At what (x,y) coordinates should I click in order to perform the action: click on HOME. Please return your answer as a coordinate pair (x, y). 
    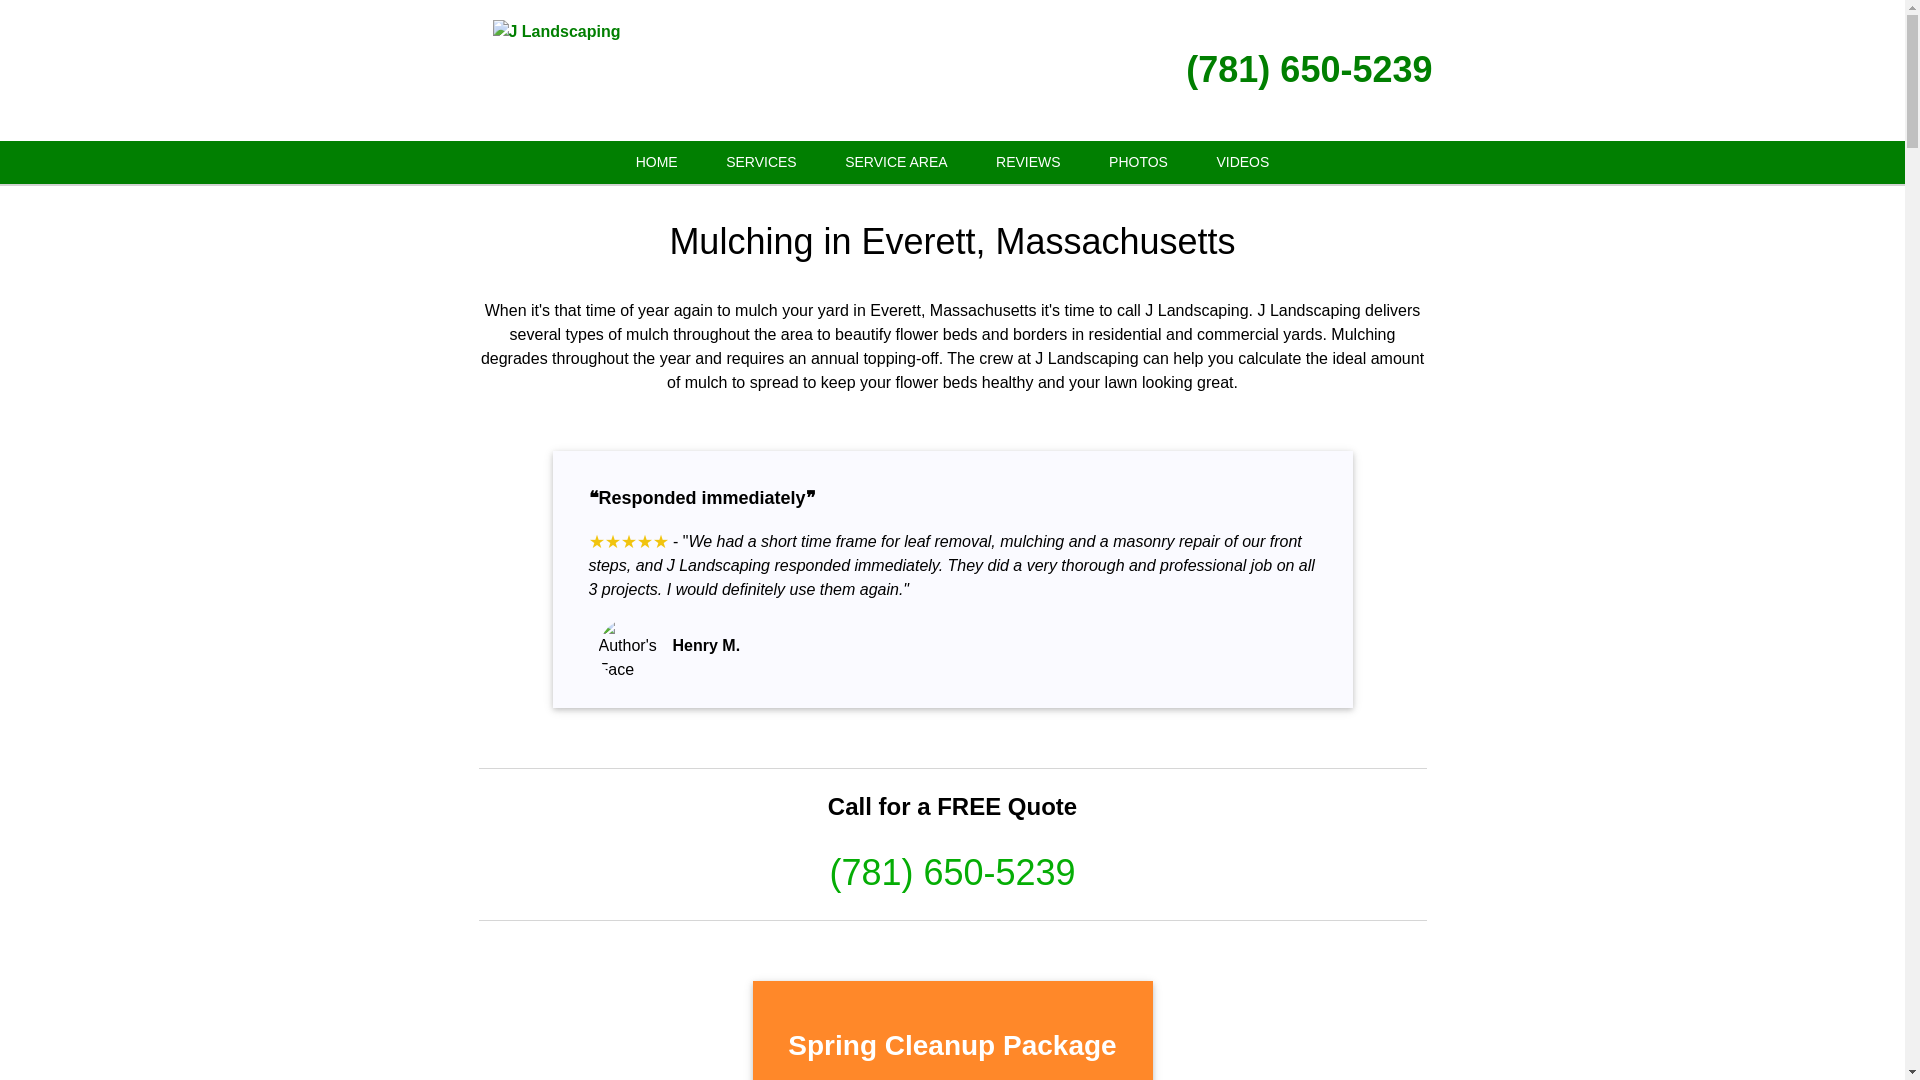
    Looking at the image, I should click on (657, 162).